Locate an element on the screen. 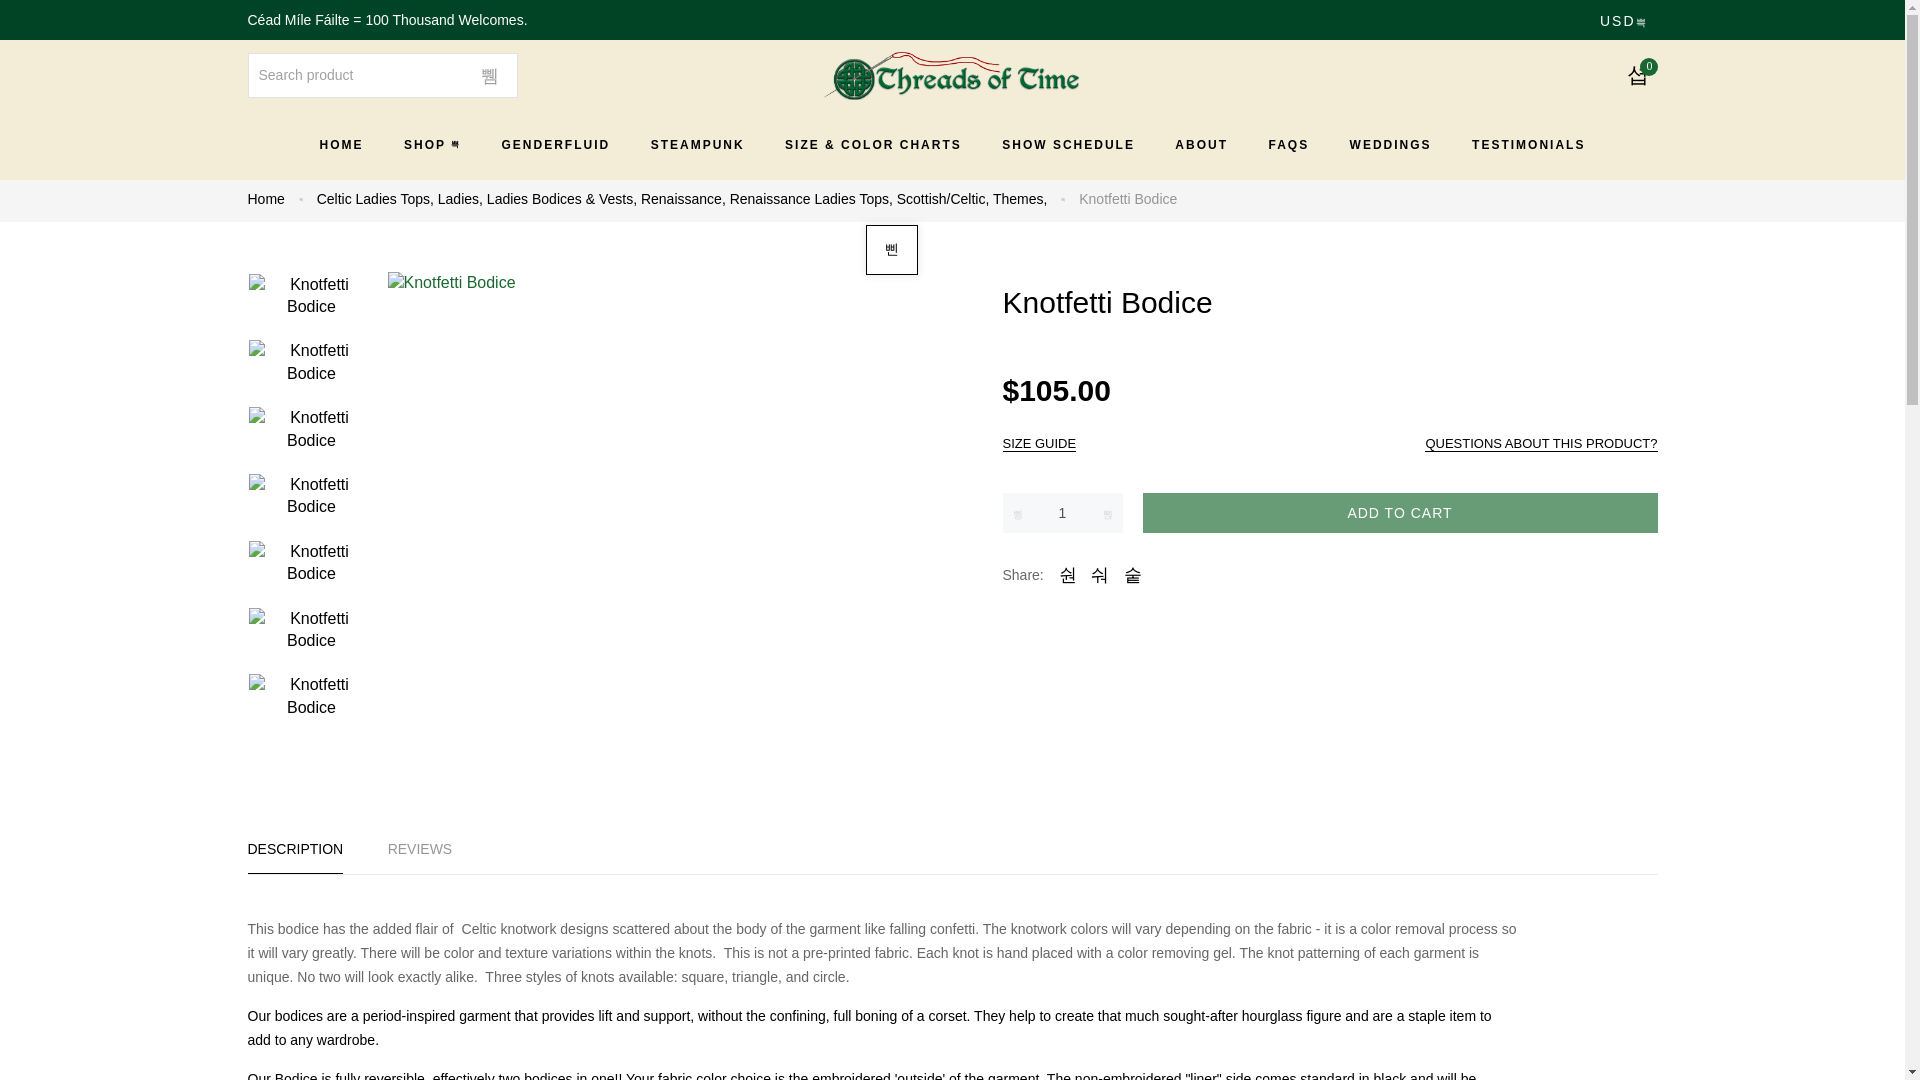 The height and width of the screenshot is (1080, 1920). Twitter is located at coordinates (1068, 574).